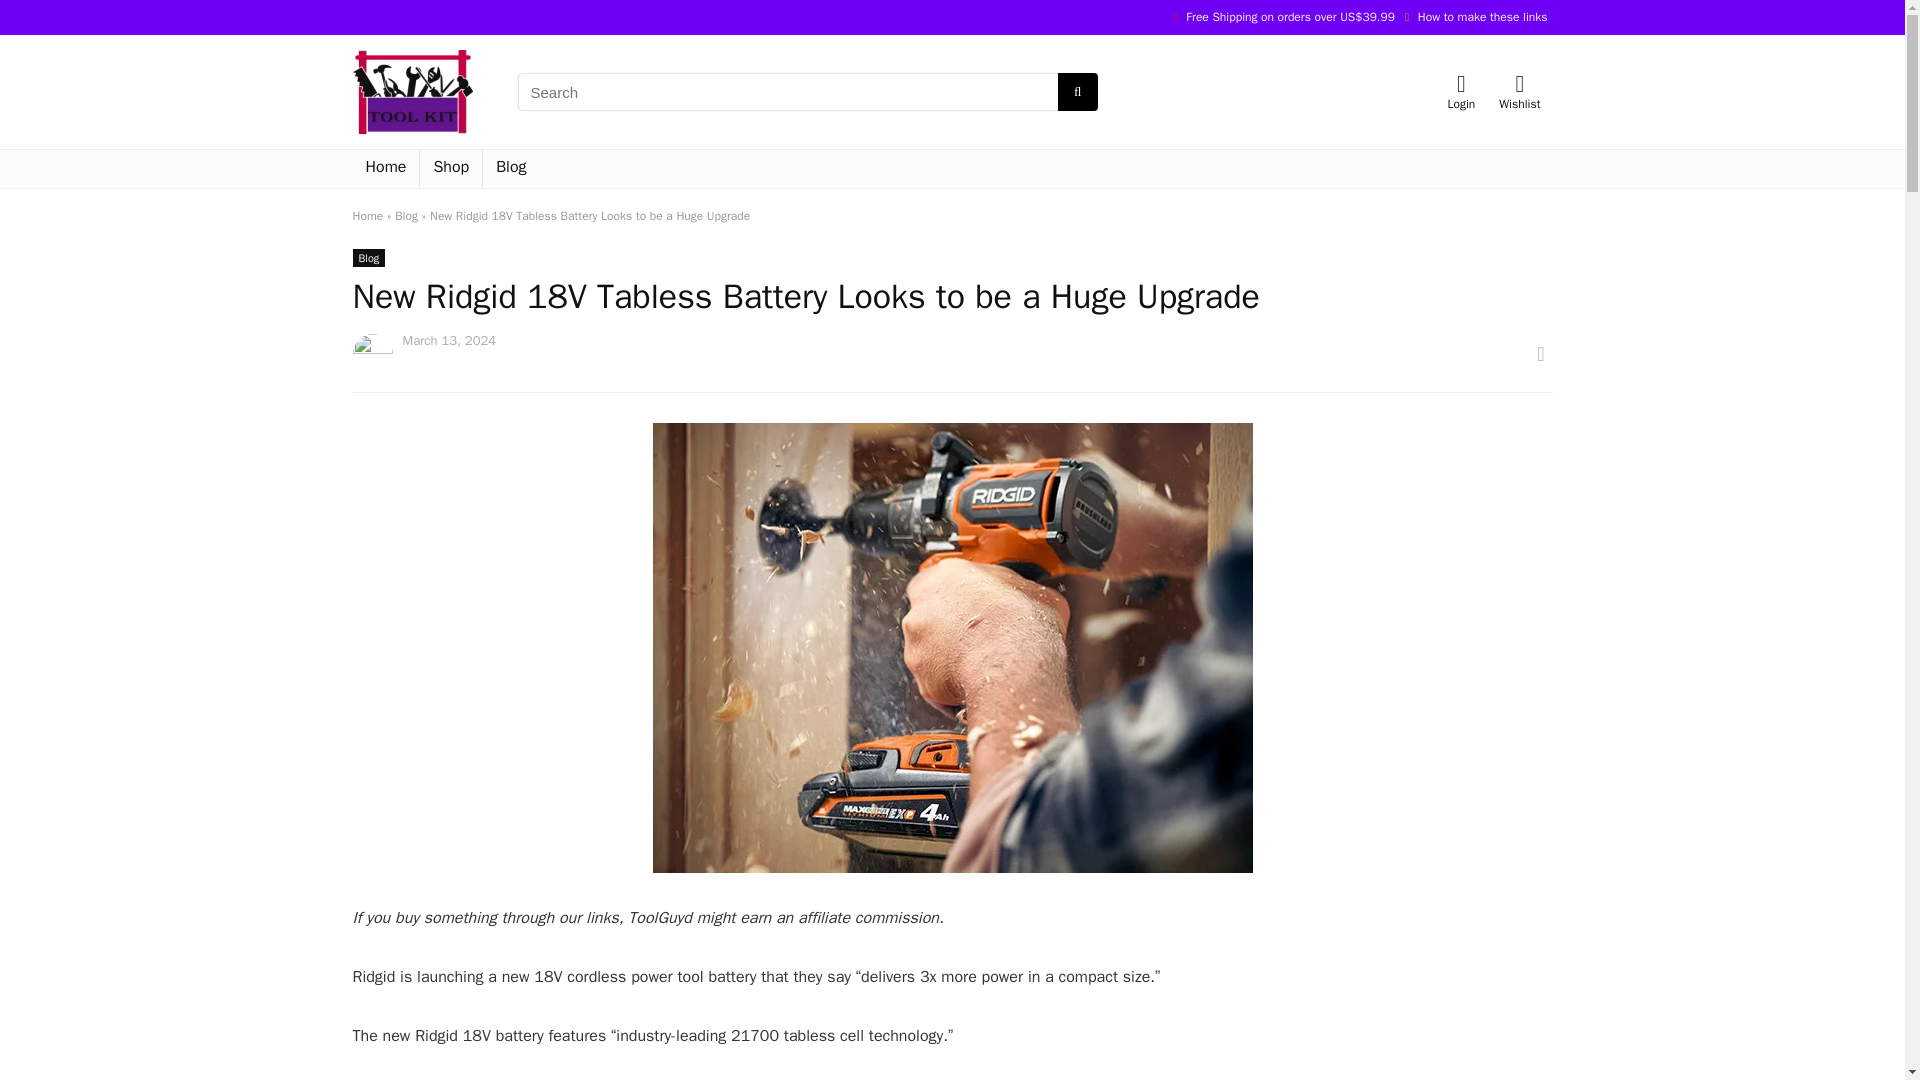 The height and width of the screenshot is (1080, 1920). I want to click on Home, so click(384, 168).